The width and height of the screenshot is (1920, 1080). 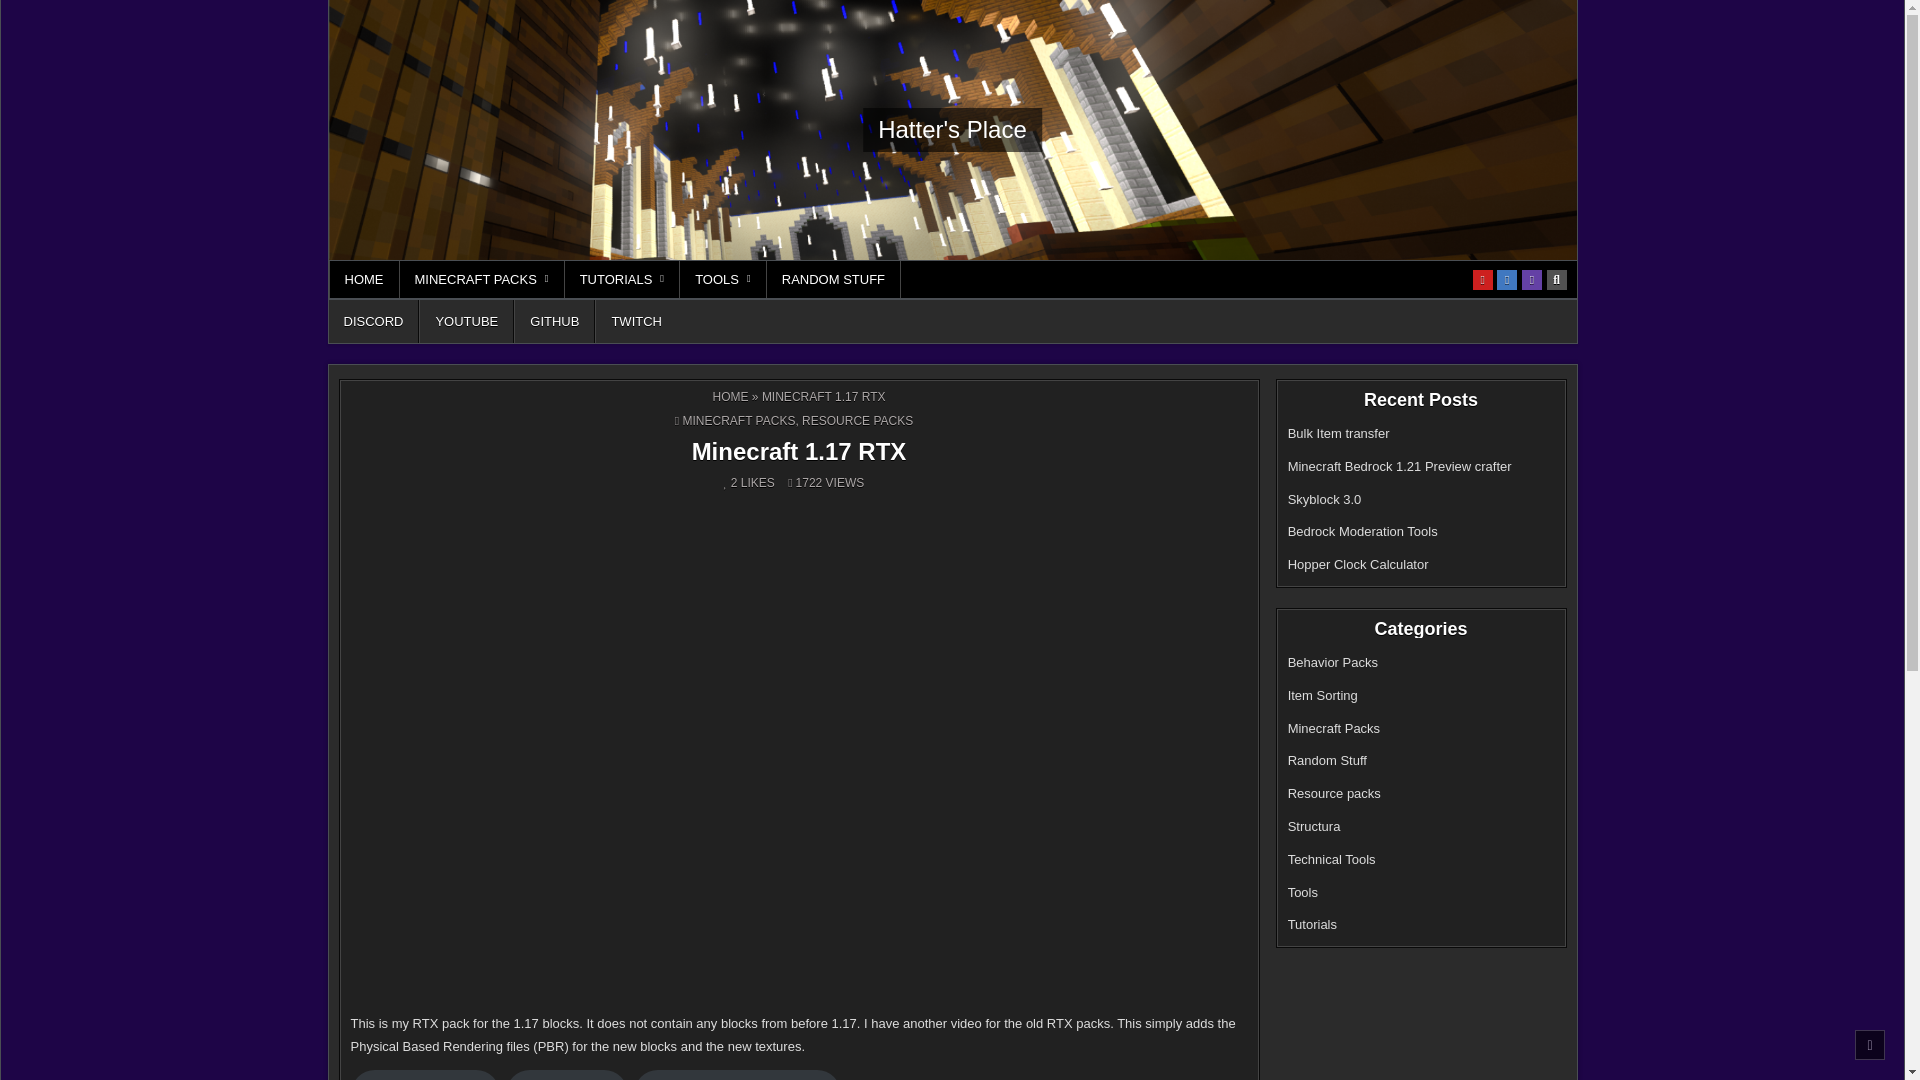 I want to click on SCROLL TO TOP, so click(x=1870, y=1044).